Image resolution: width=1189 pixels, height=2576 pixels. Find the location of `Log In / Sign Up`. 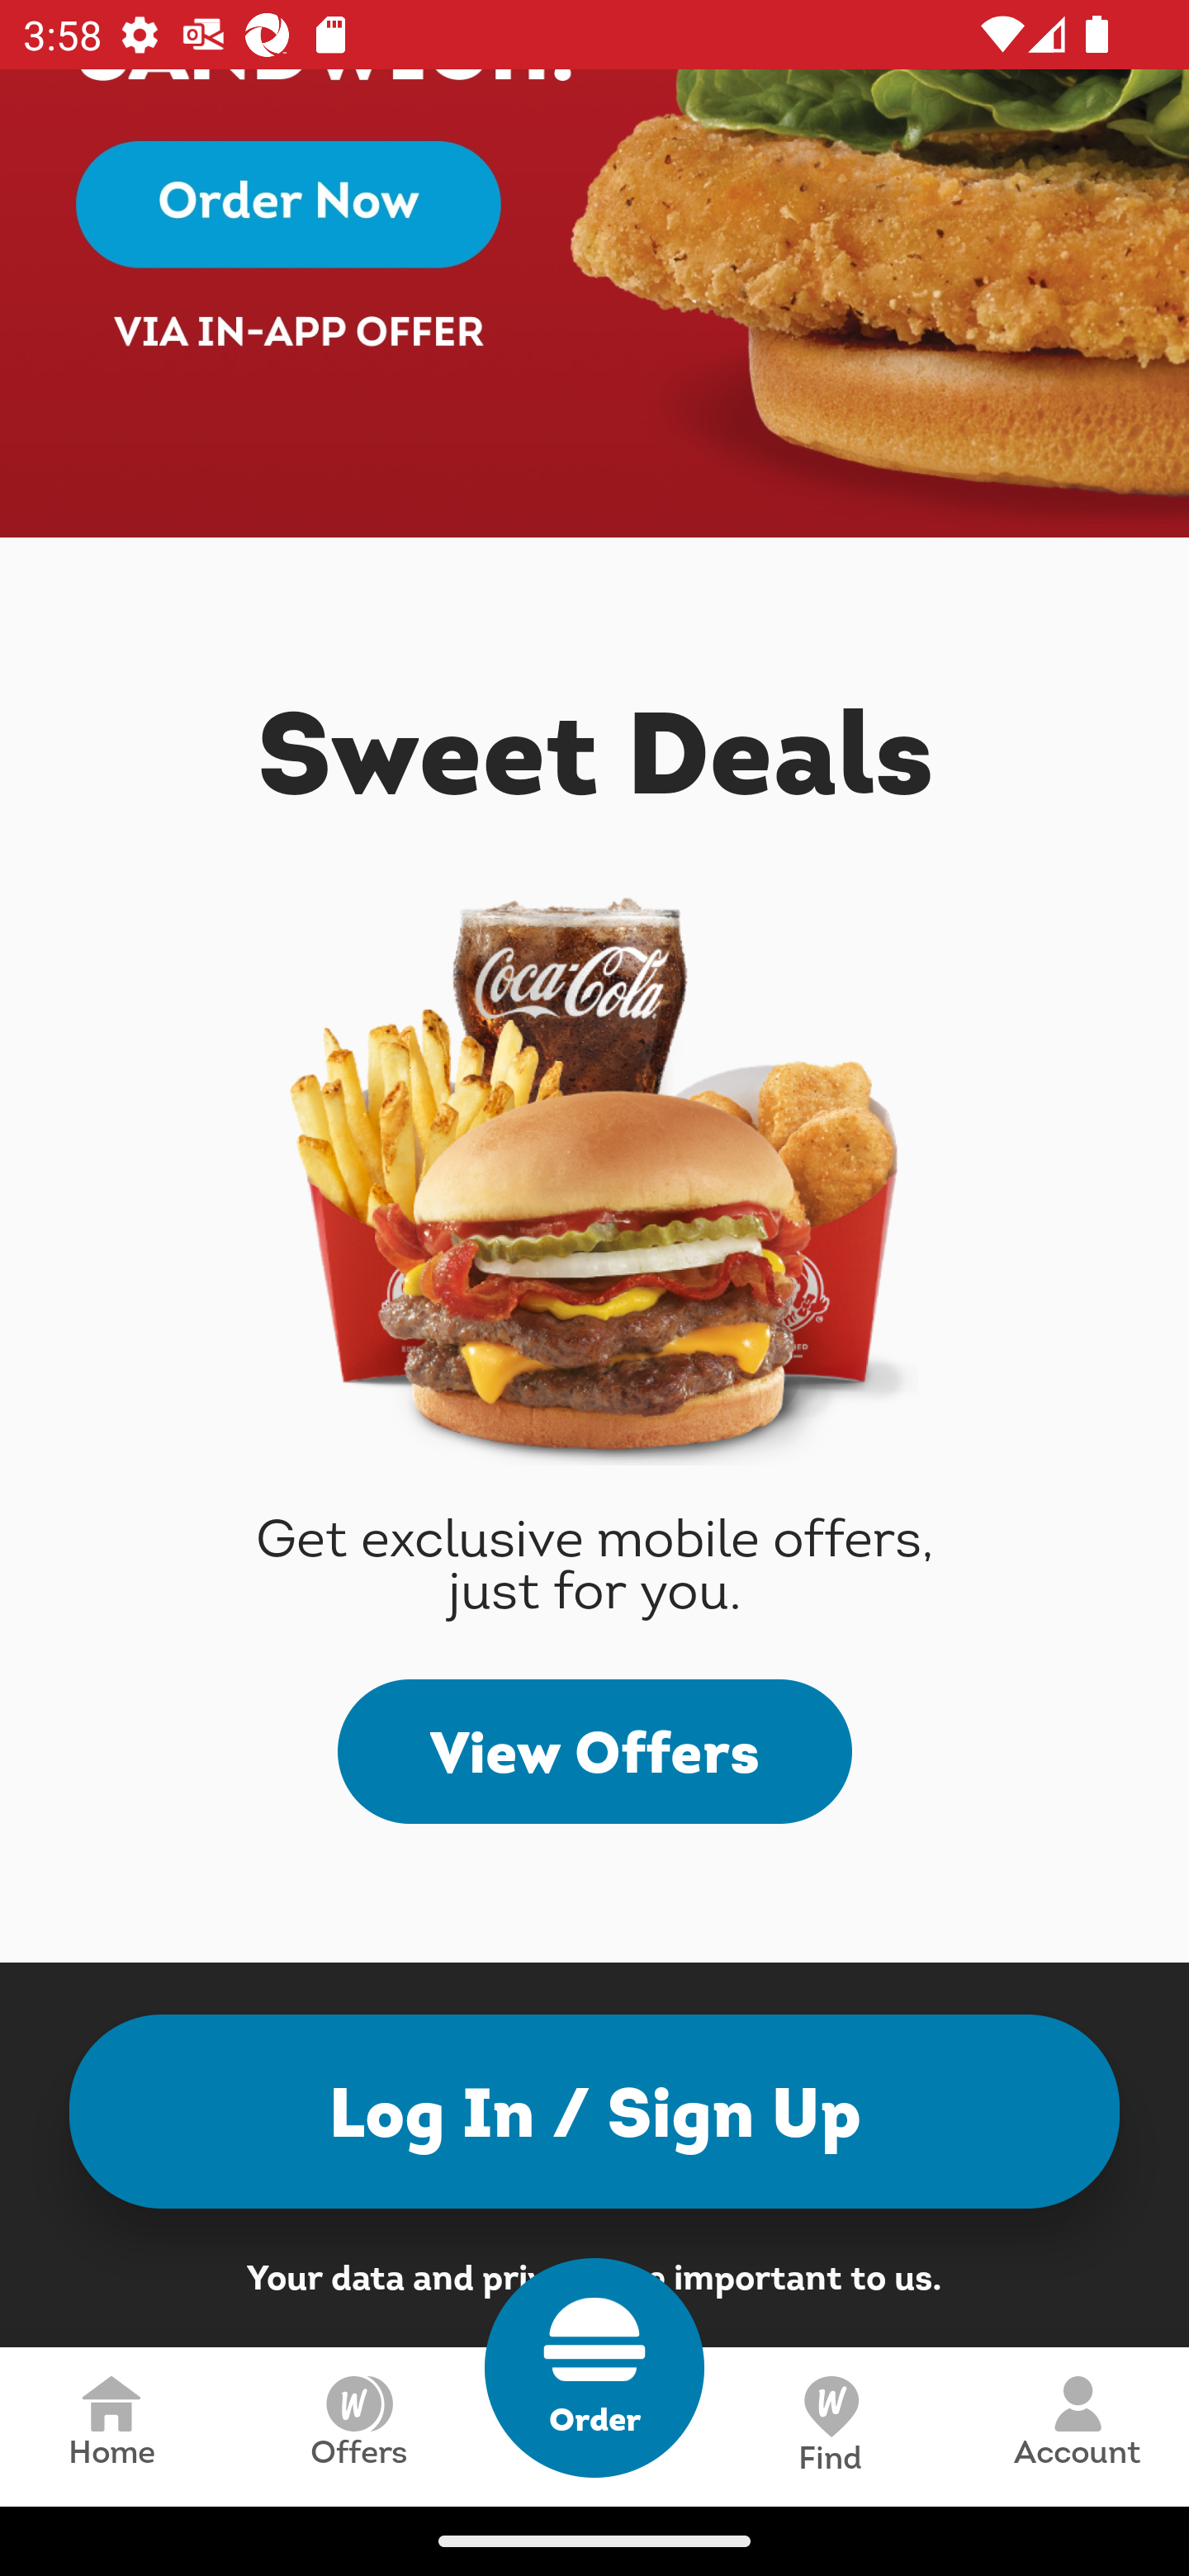

Log In / Sign Up is located at coordinates (594, 2110).